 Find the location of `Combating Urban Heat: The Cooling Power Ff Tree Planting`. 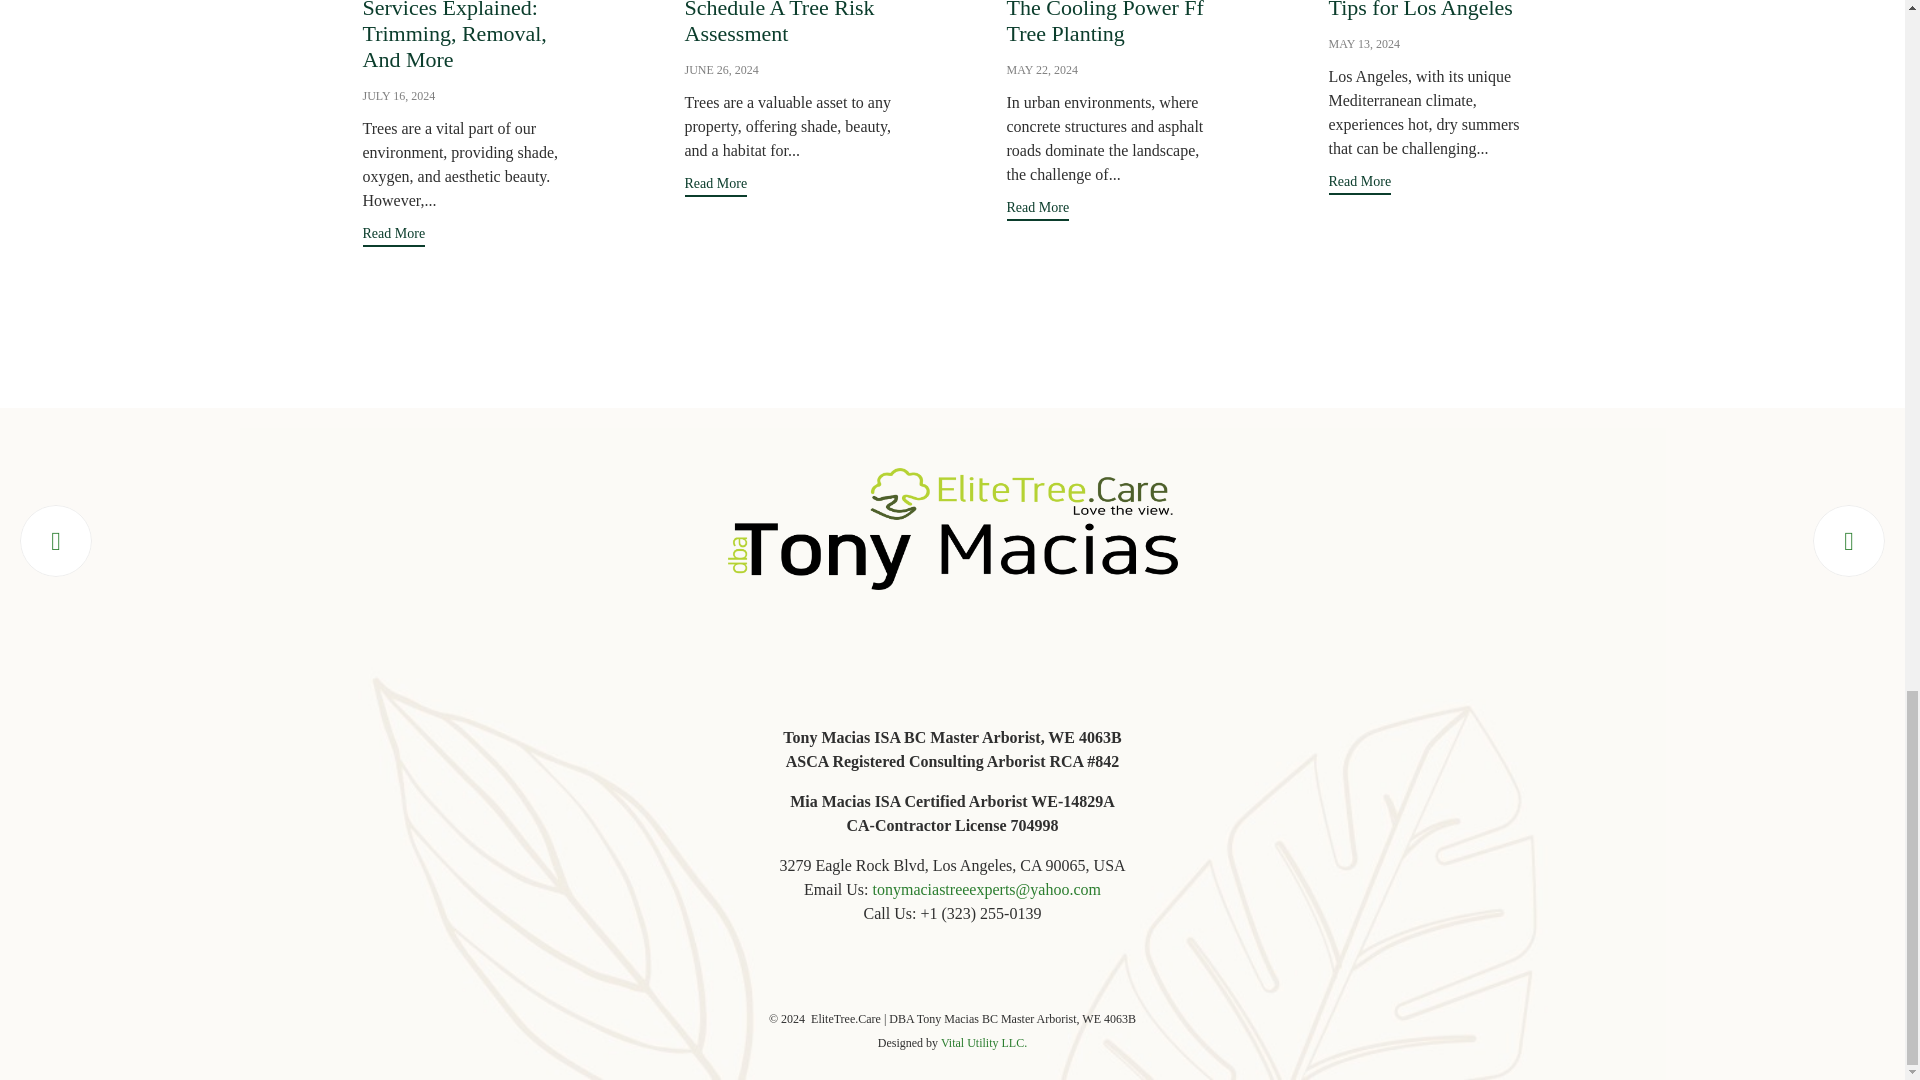

Combating Urban Heat: The Cooling Power Ff Tree Planting is located at coordinates (1042, 69).